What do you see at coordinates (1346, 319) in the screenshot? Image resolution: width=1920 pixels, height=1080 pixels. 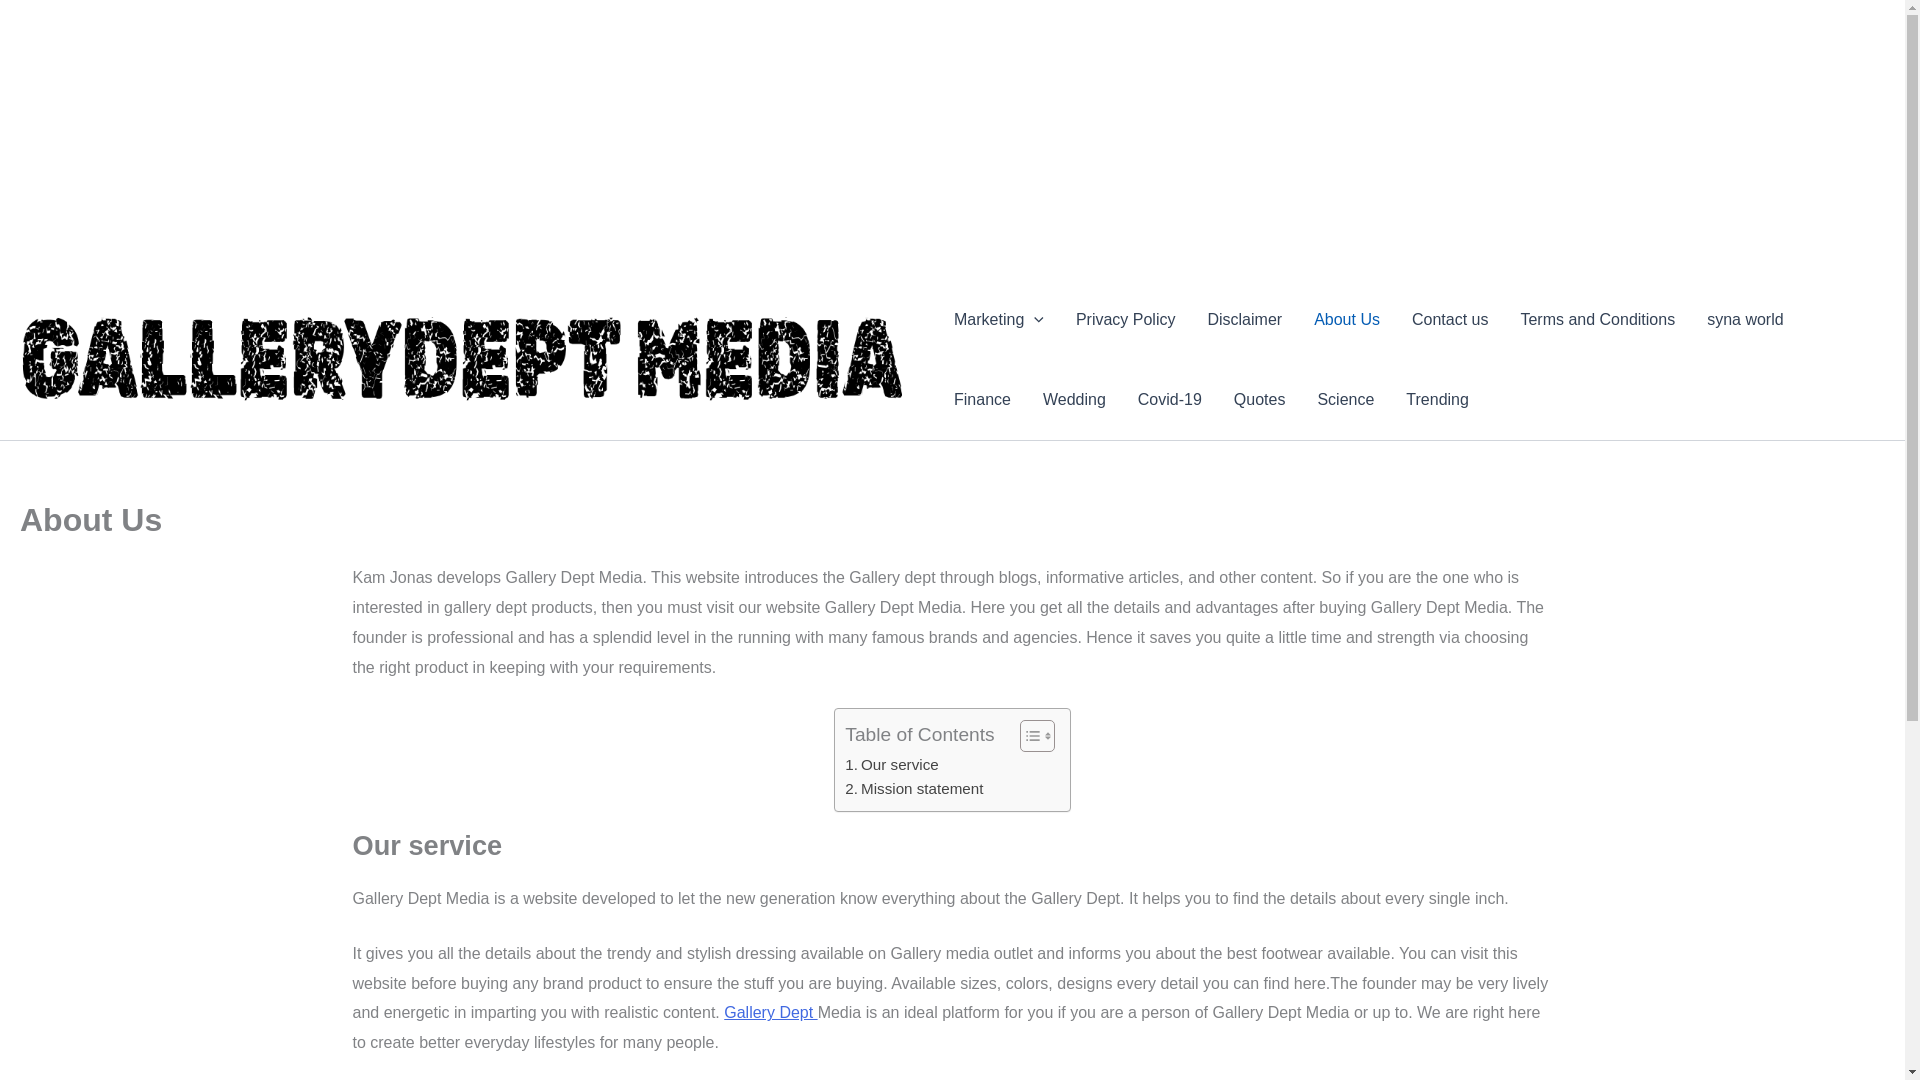 I see `About Us` at bounding box center [1346, 319].